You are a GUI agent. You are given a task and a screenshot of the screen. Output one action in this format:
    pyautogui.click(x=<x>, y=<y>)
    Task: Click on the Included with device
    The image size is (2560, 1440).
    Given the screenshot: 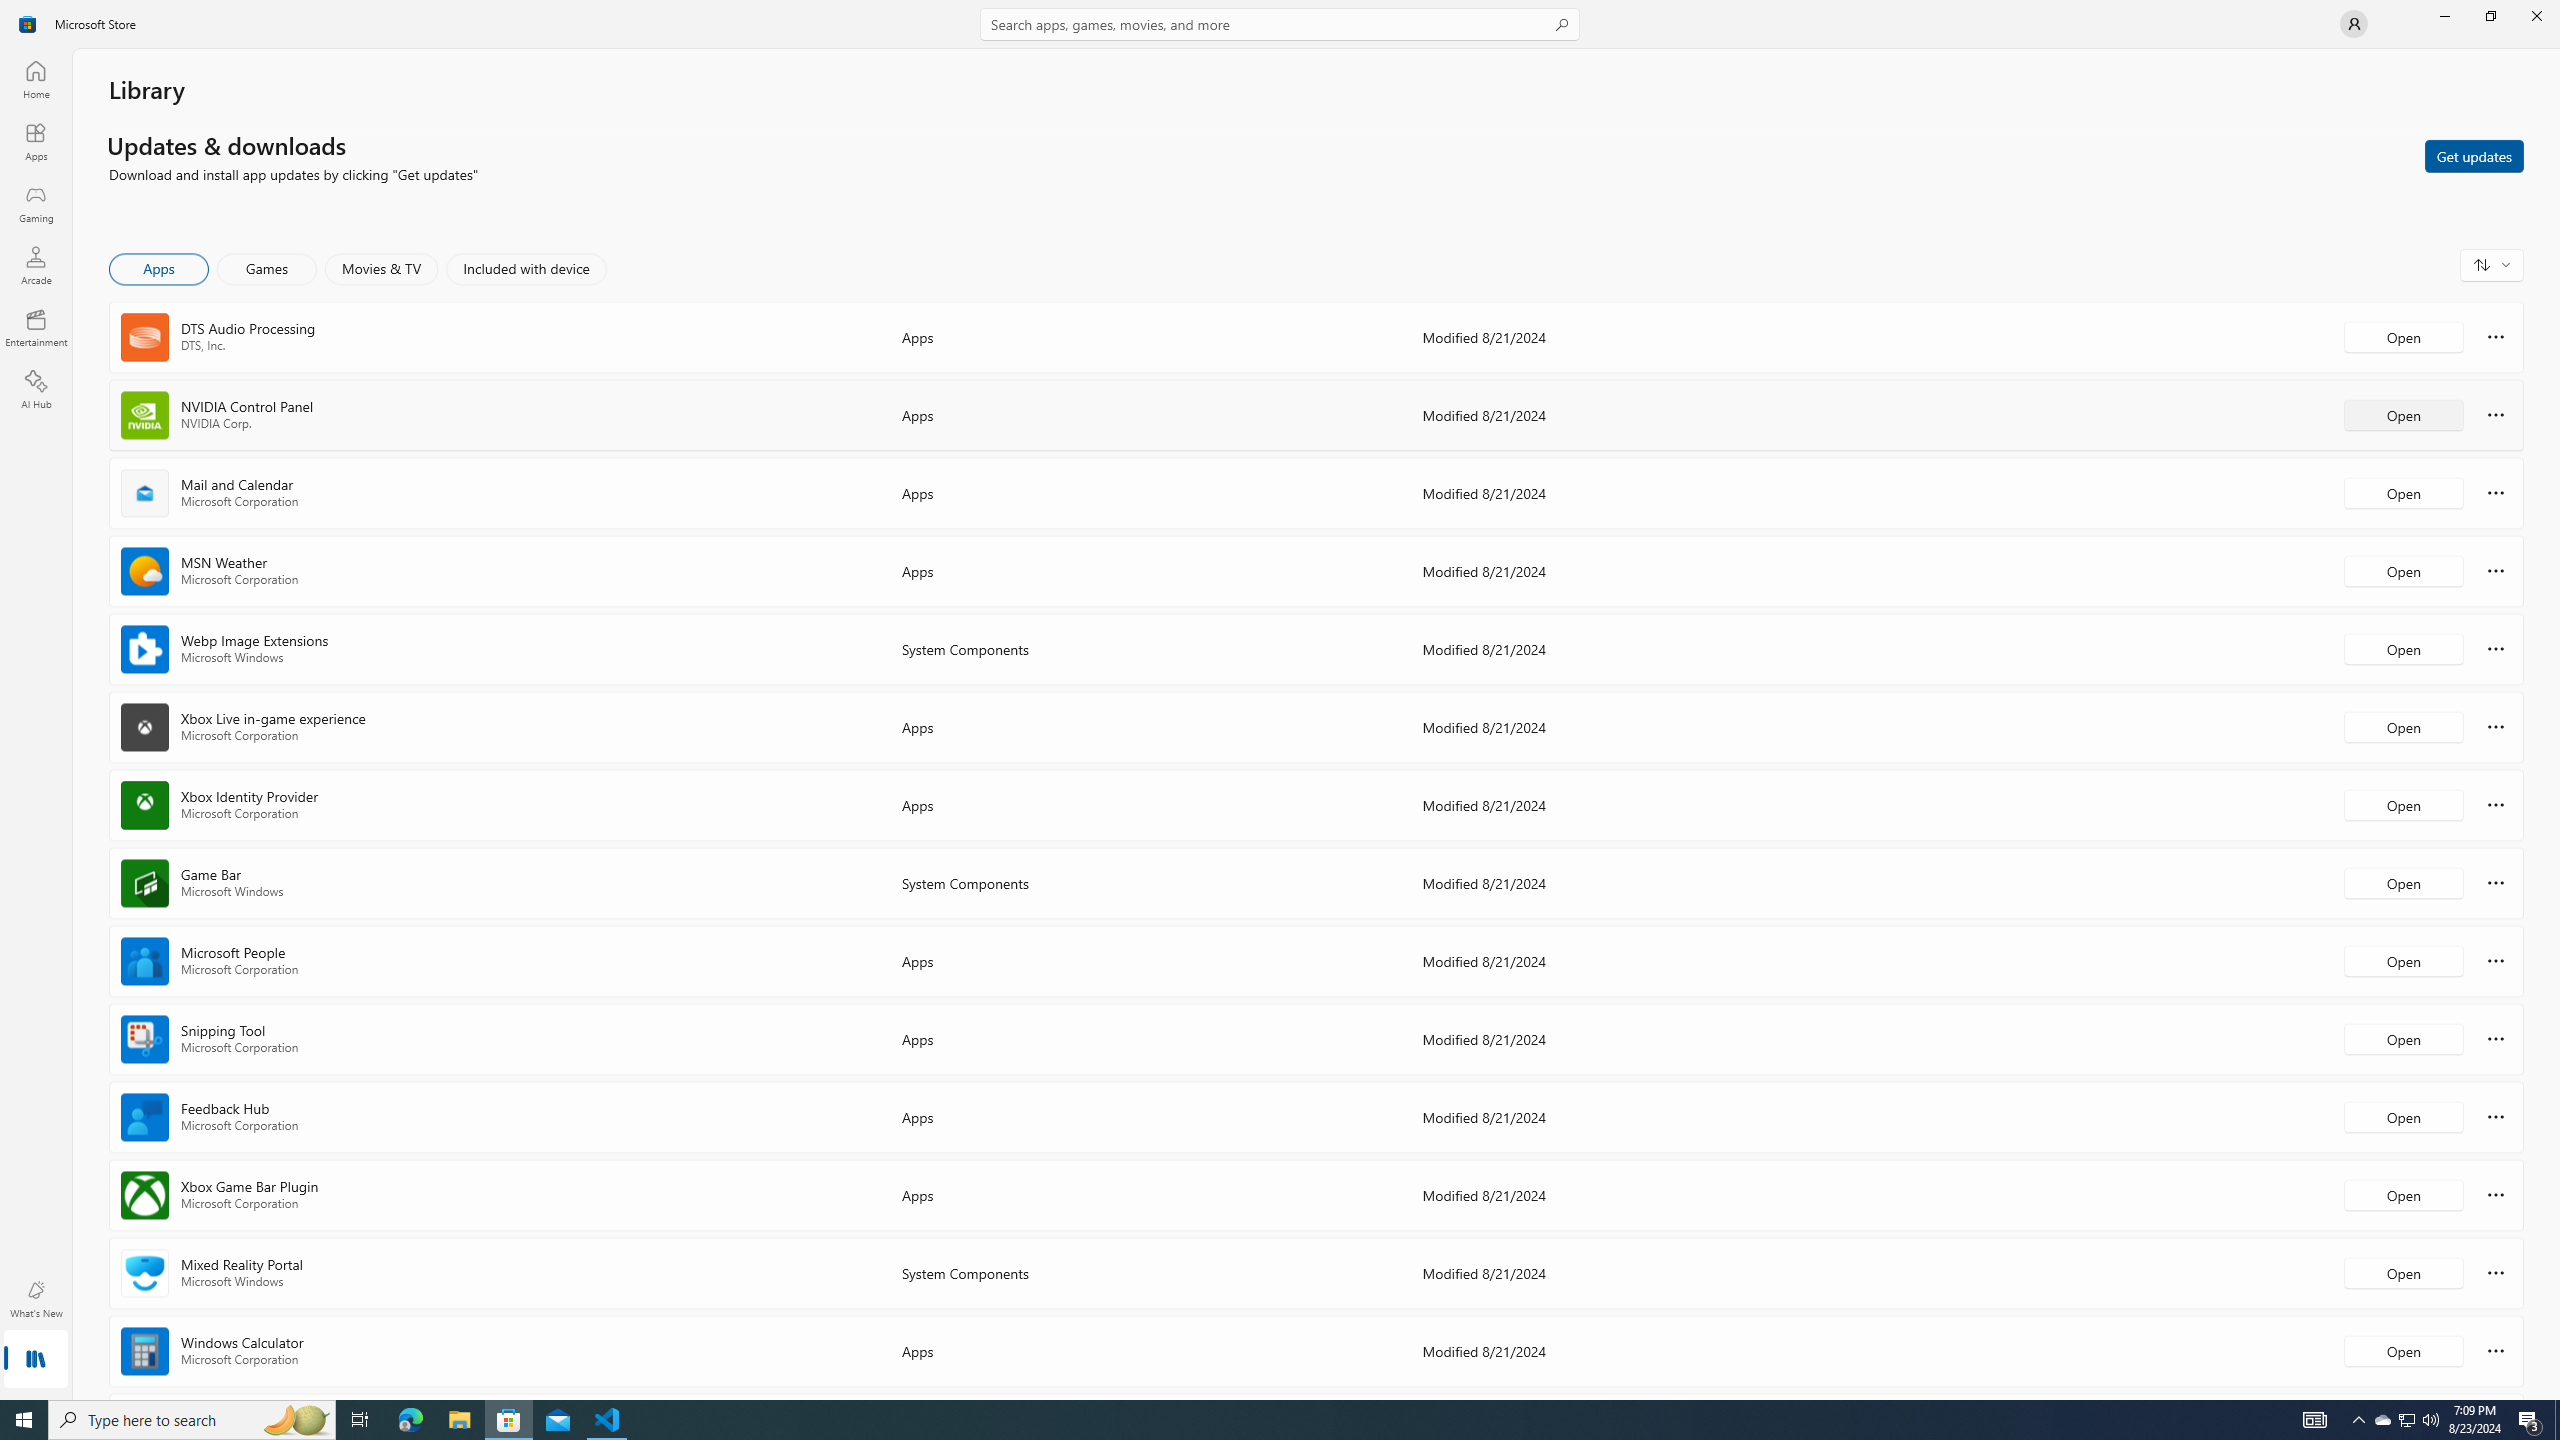 What is the action you would take?
    pyautogui.click(x=526, y=269)
    